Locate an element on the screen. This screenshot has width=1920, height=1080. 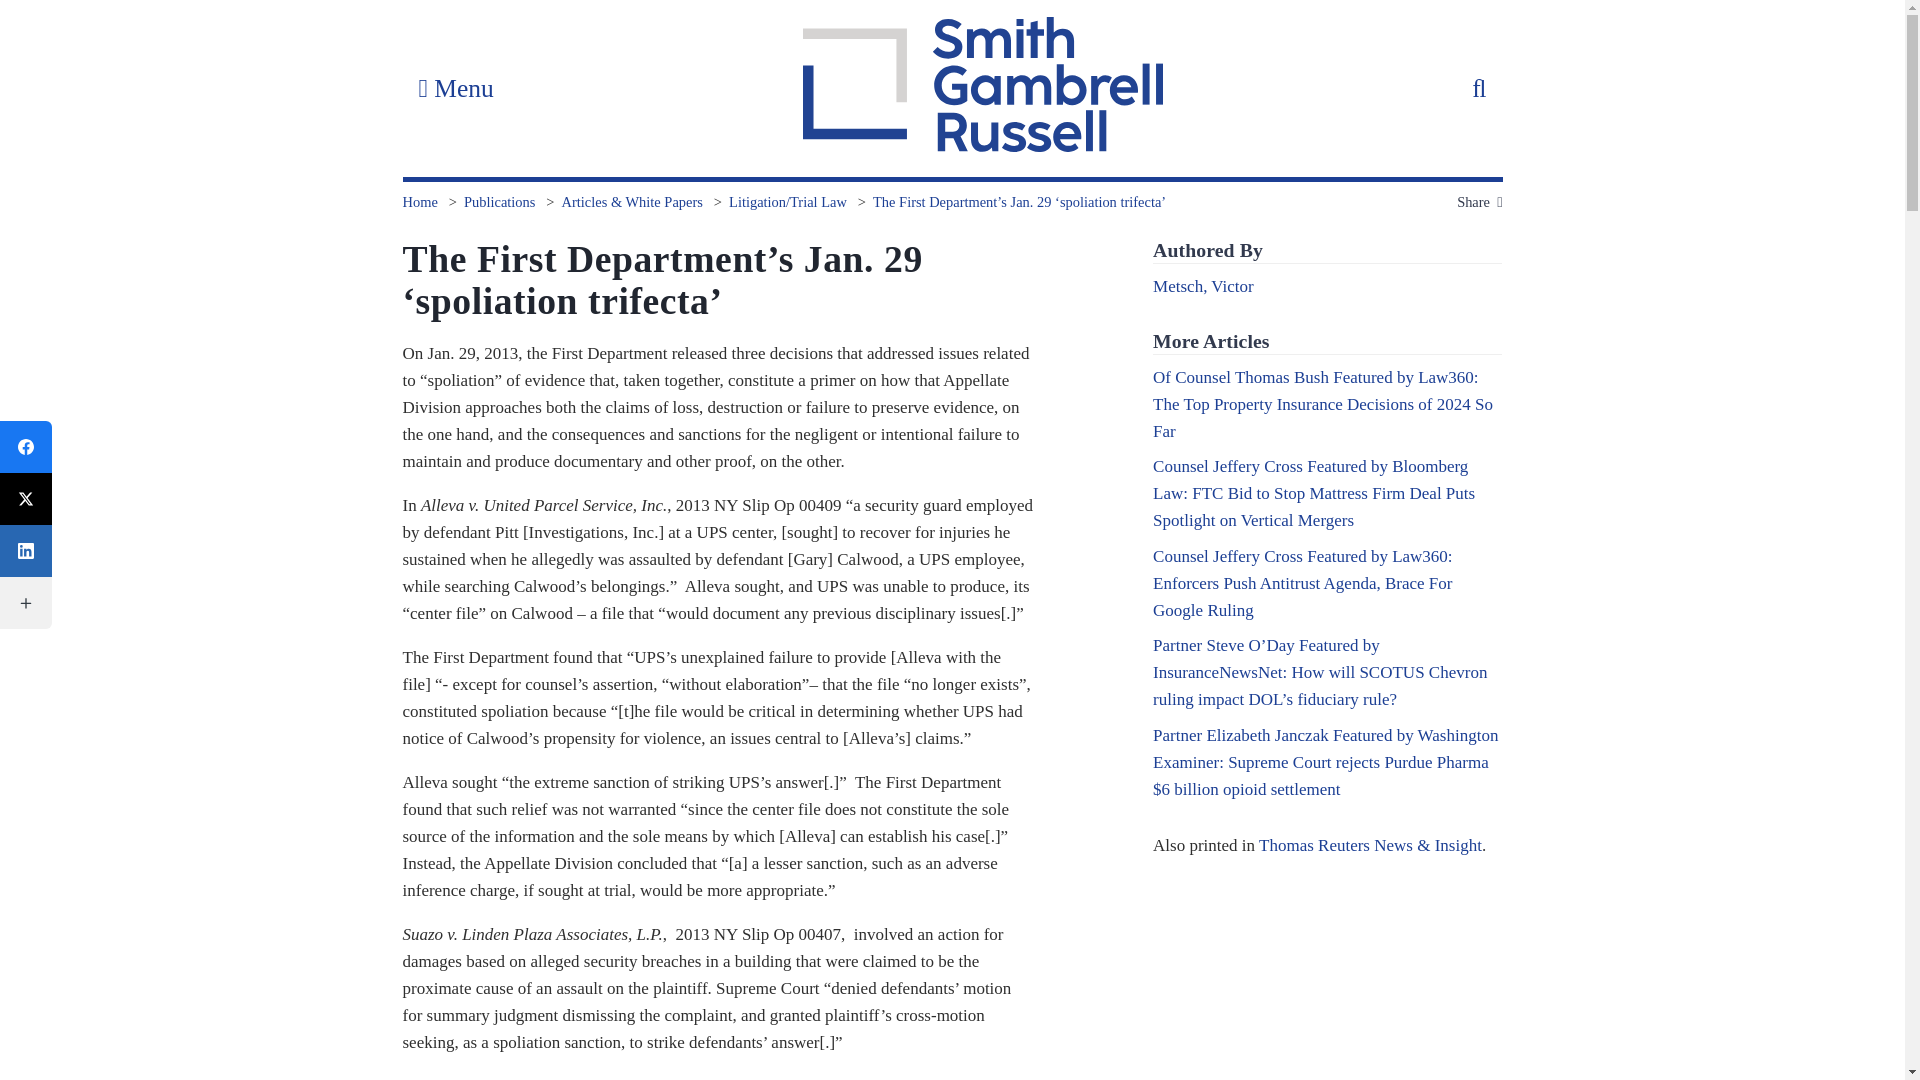
Share is located at coordinates (1479, 202).